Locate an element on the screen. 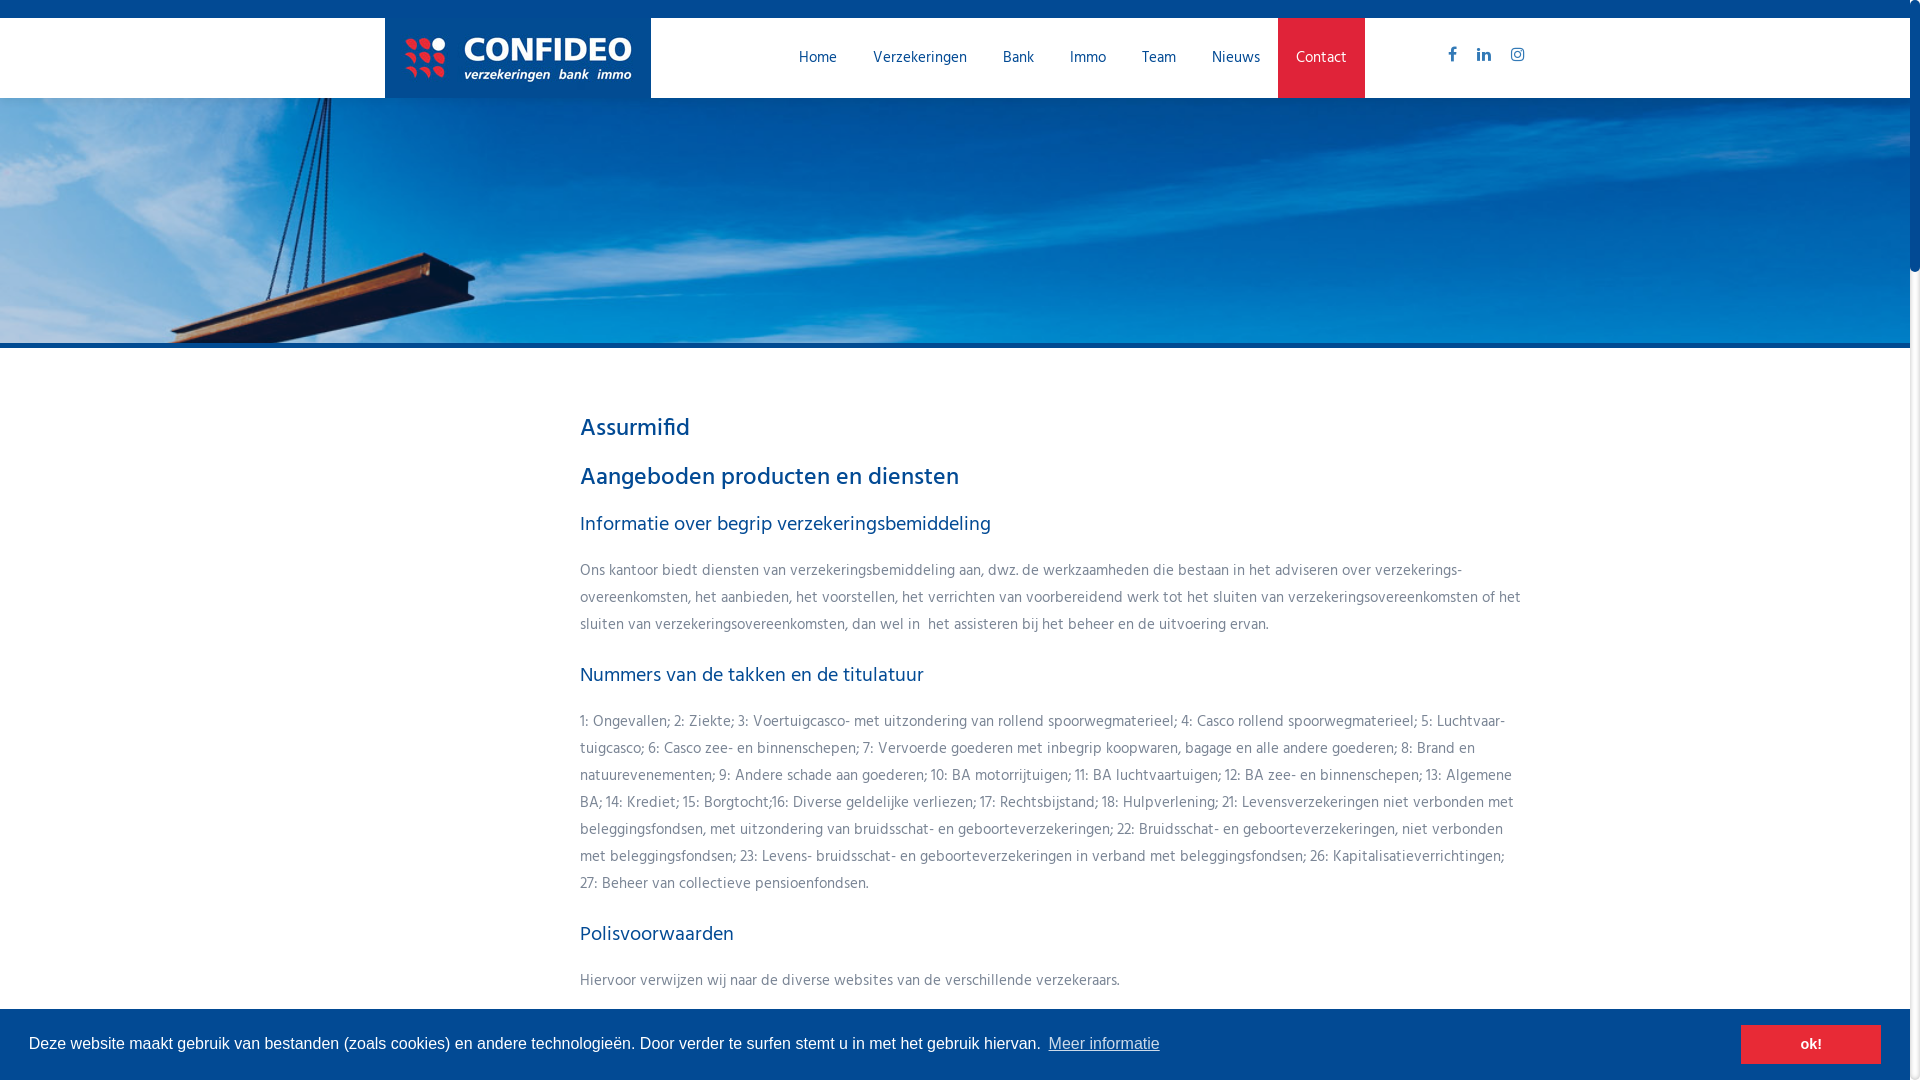 This screenshot has width=1920, height=1080. Contact is located at coordinates (1322, 58).